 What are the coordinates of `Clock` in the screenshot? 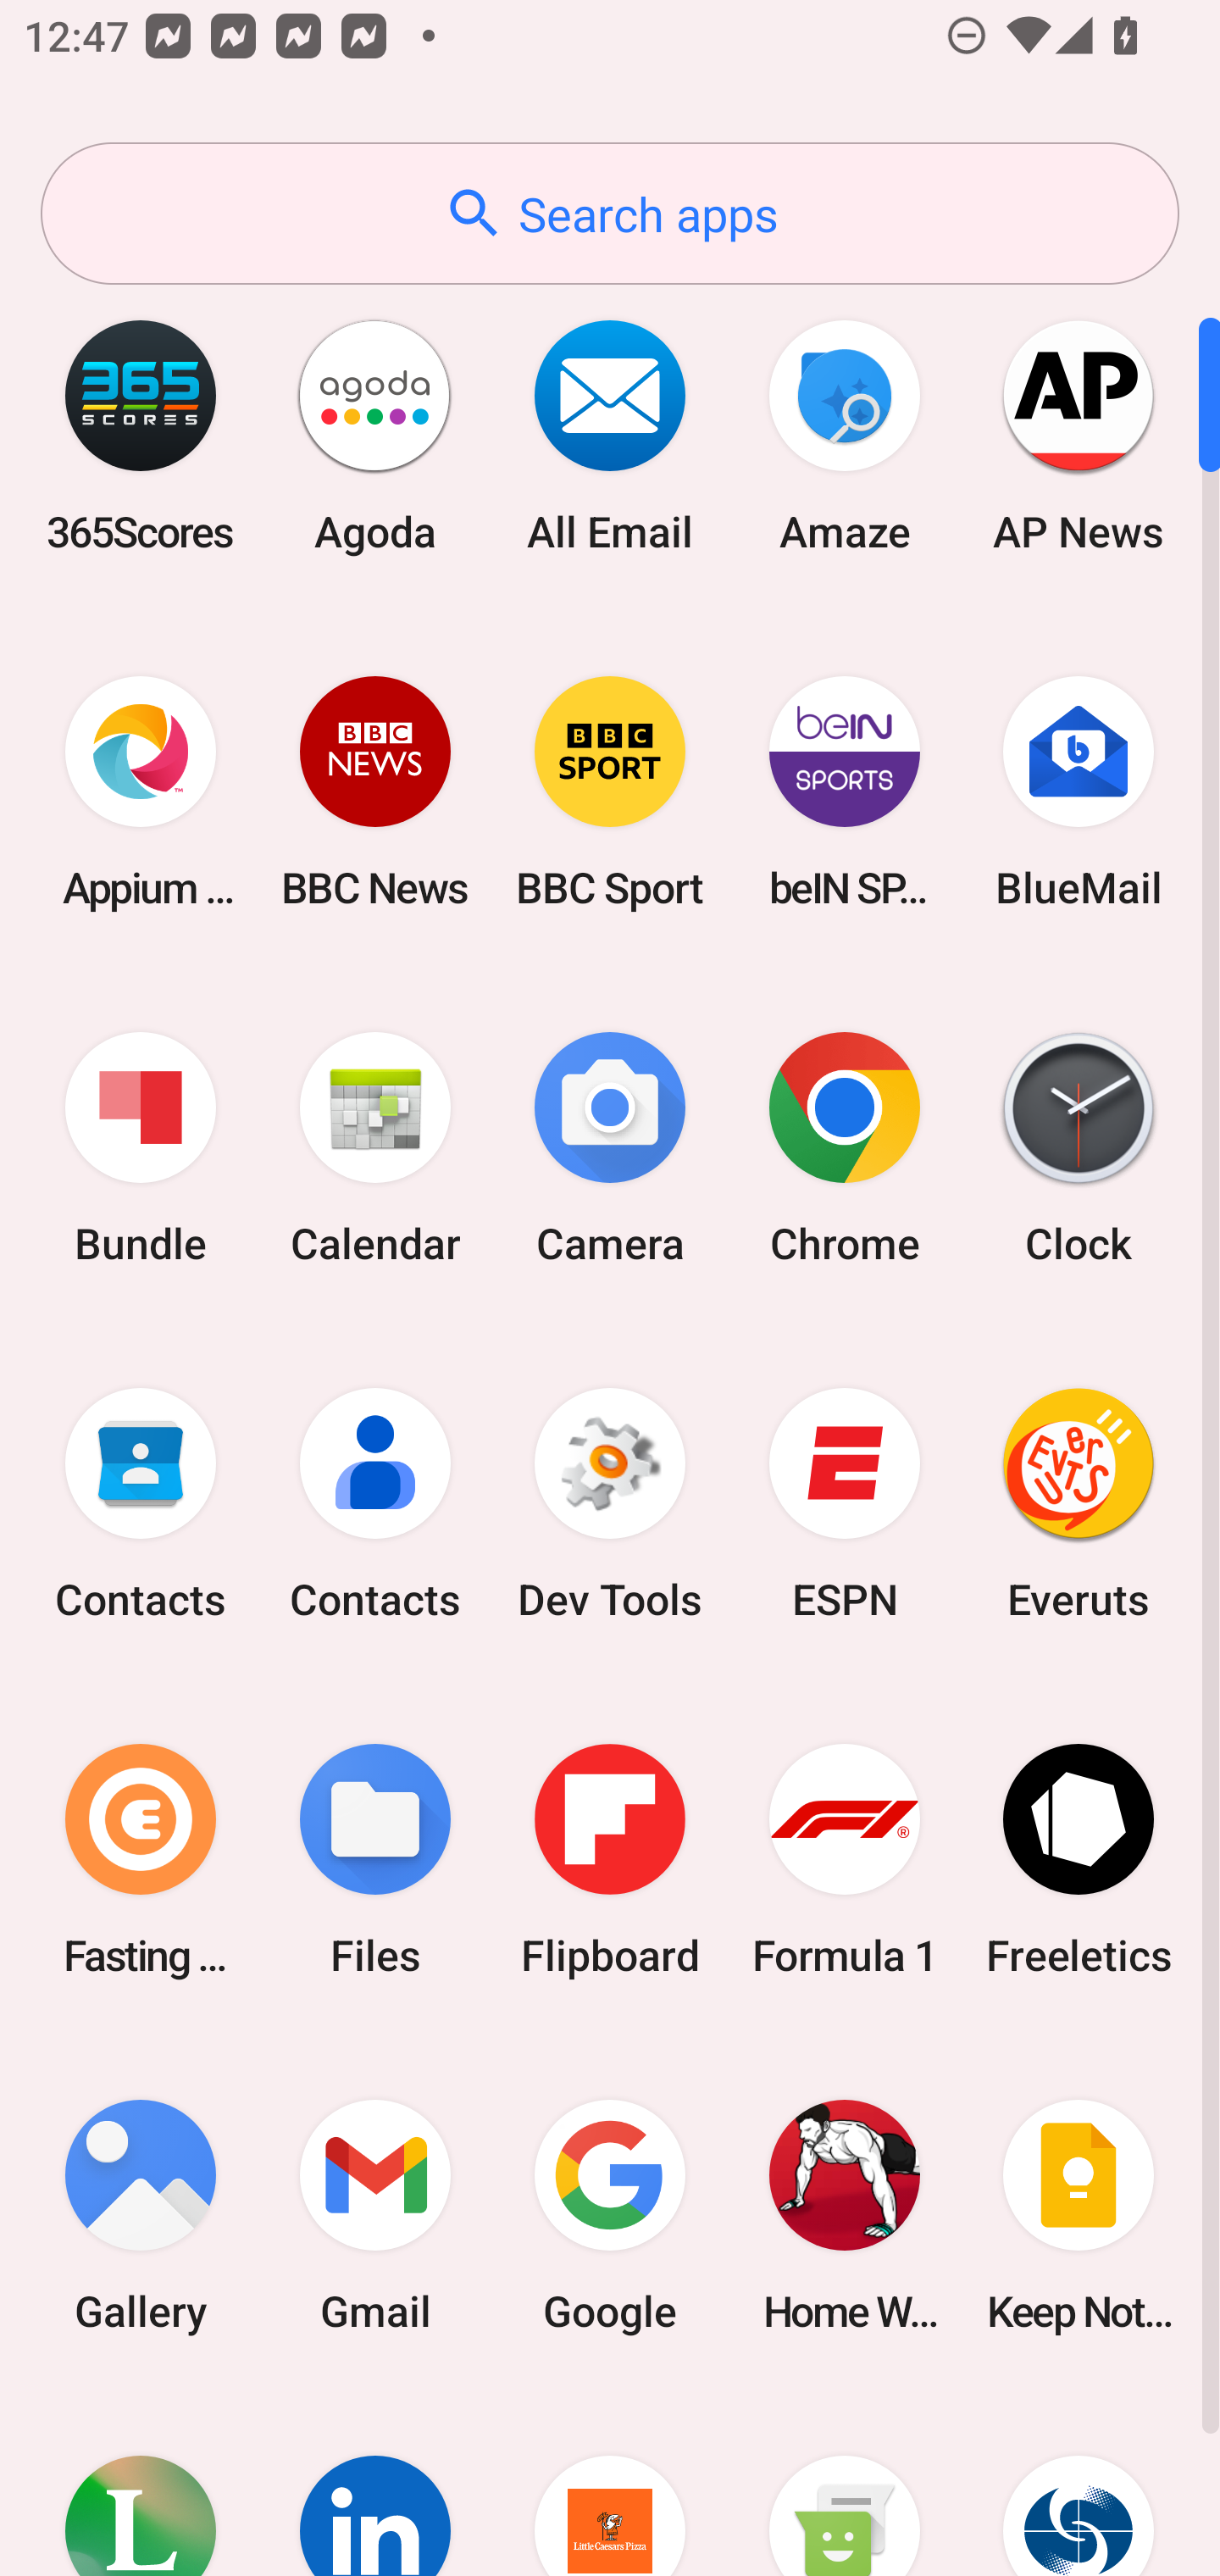 It's located at (1079, 1149).